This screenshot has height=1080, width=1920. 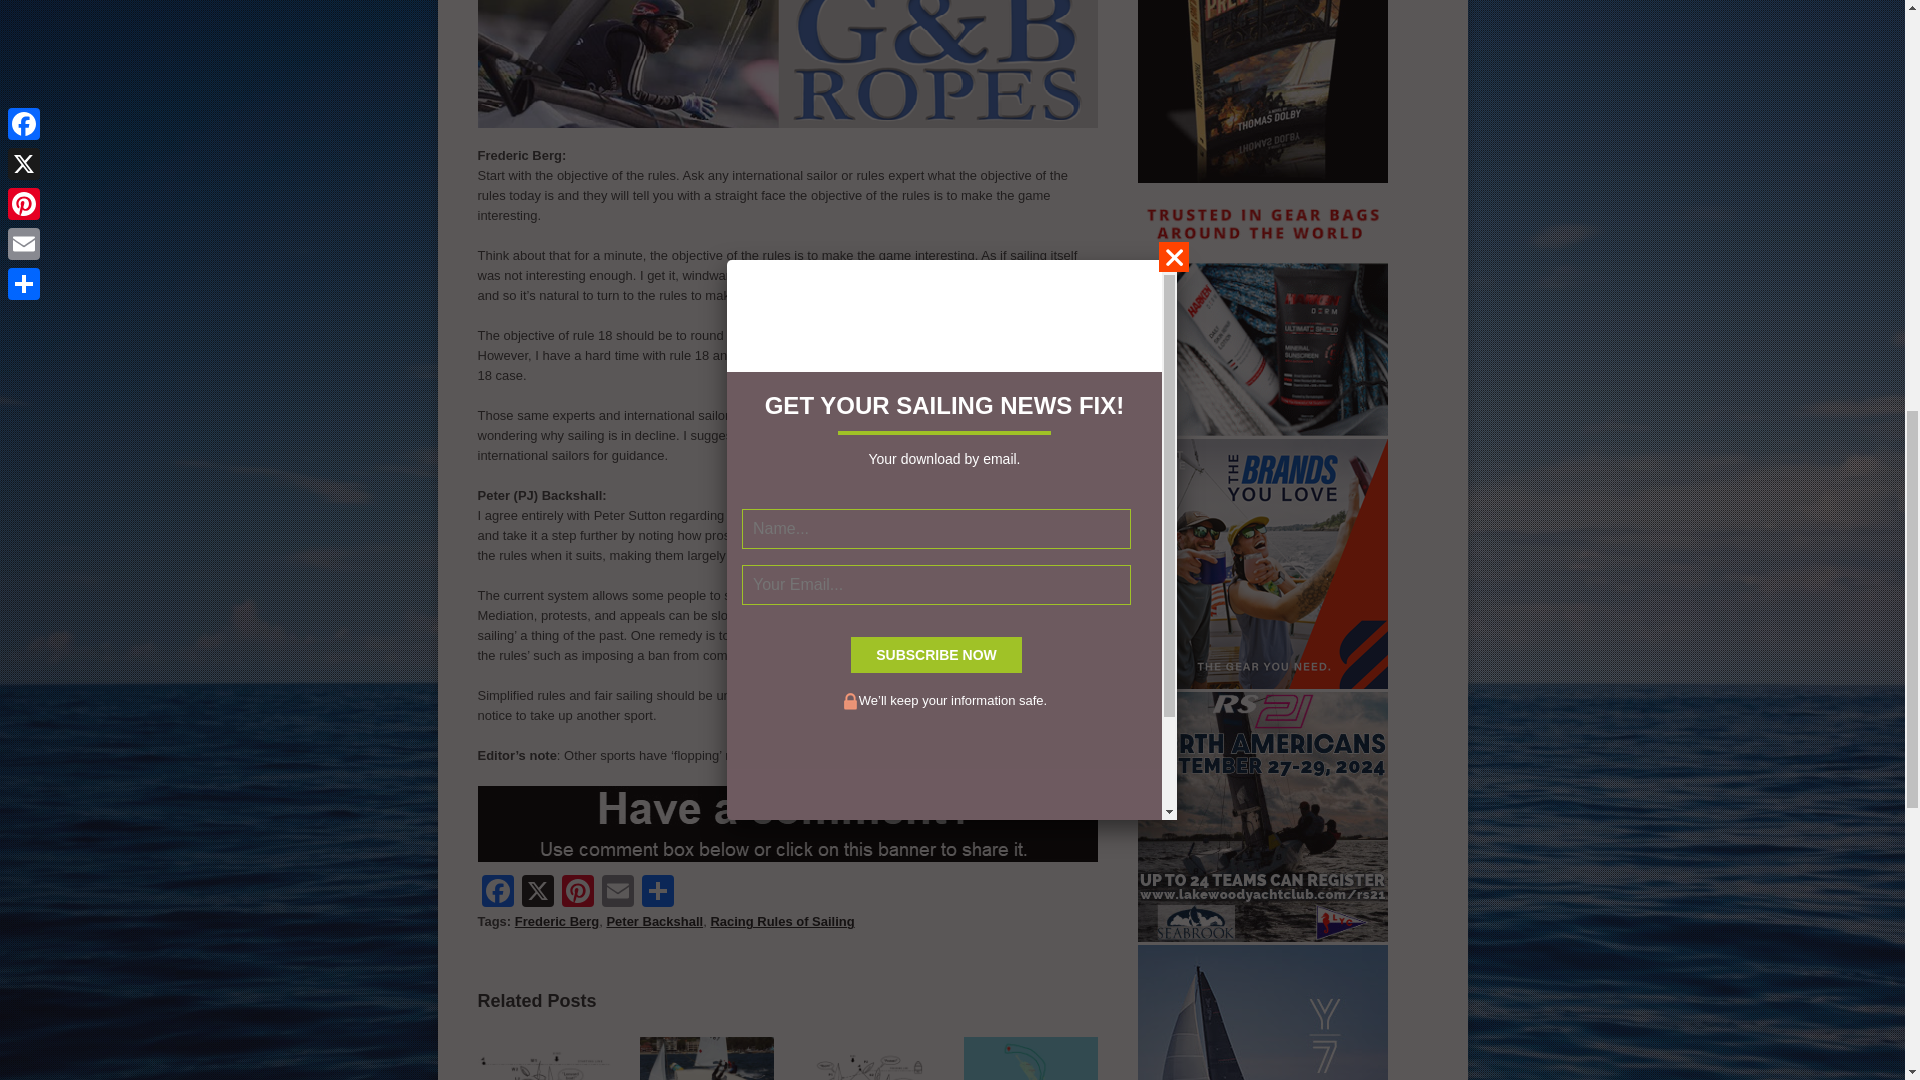 I want to click on Pinterest, so click(x=578, y=892).